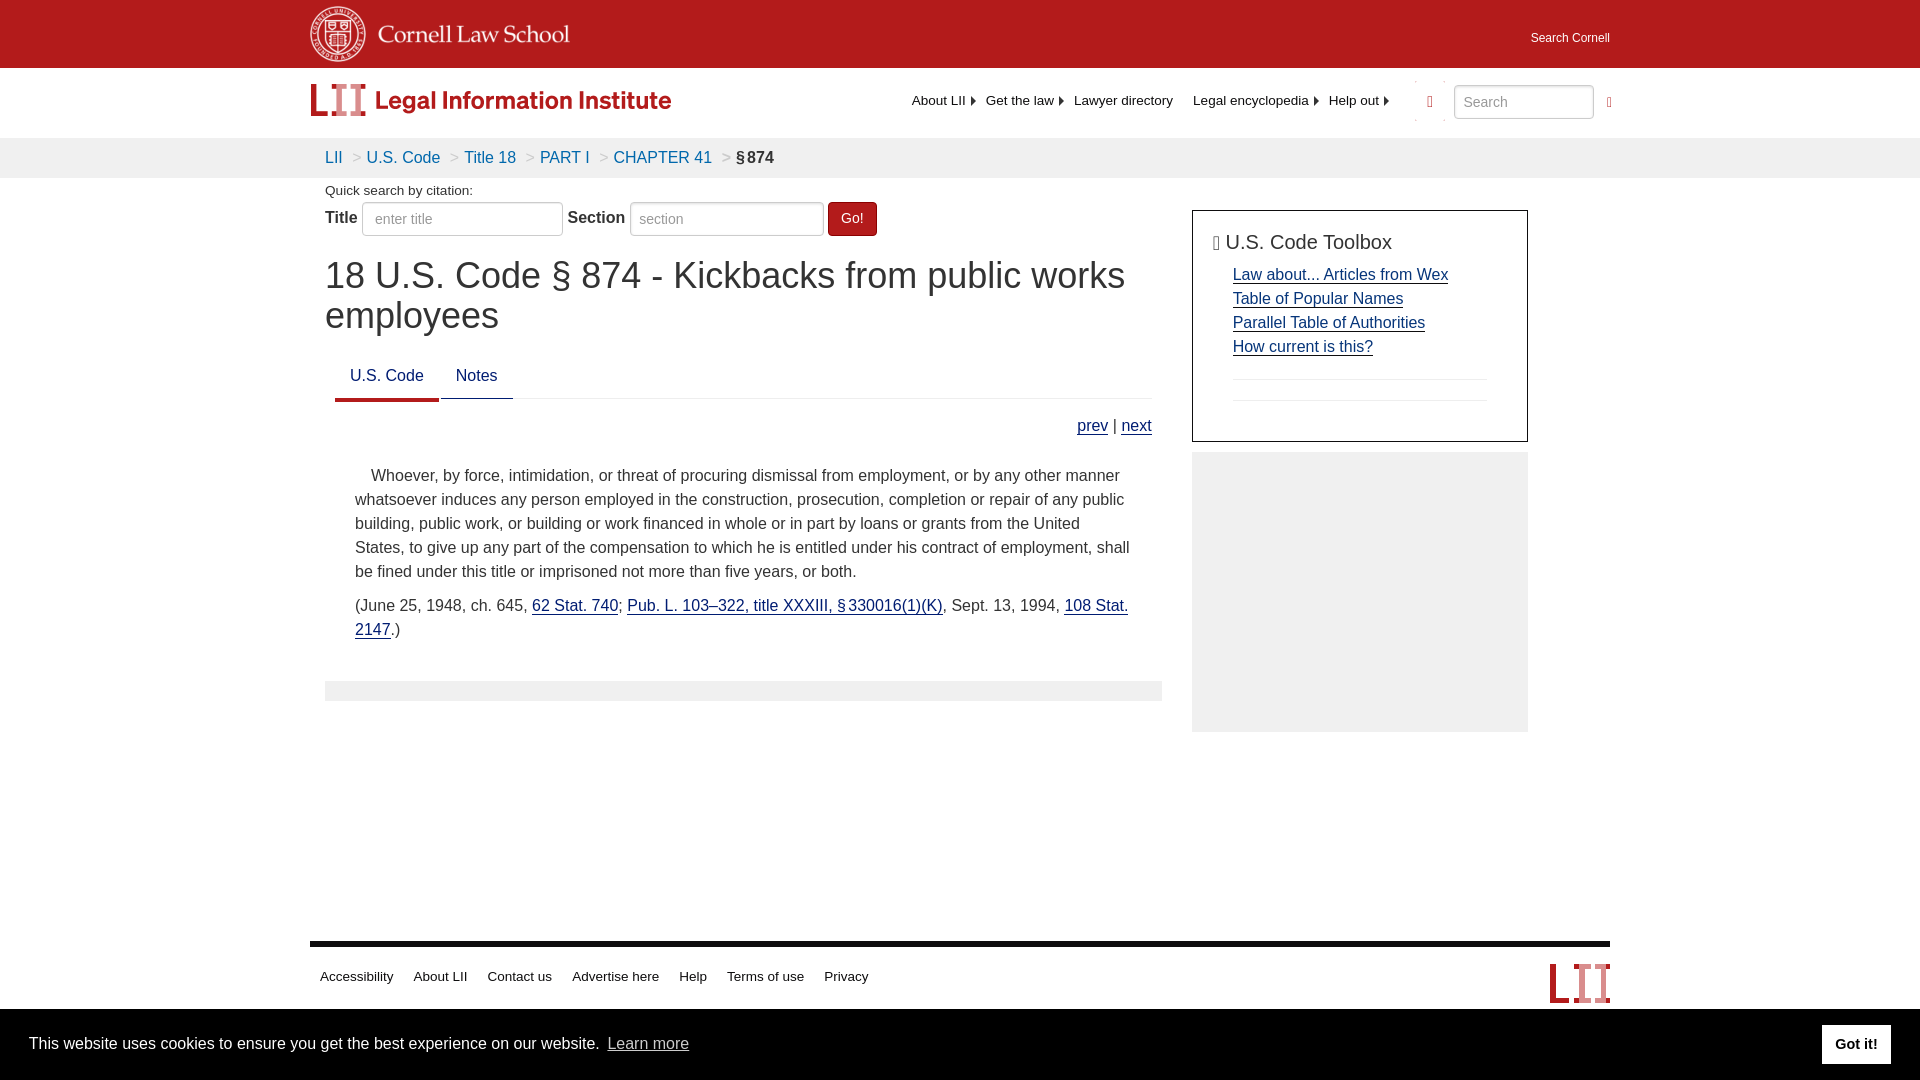 This screenshot has width=1920, height=1080. I want to click on Get the law, so click(1019, 100).